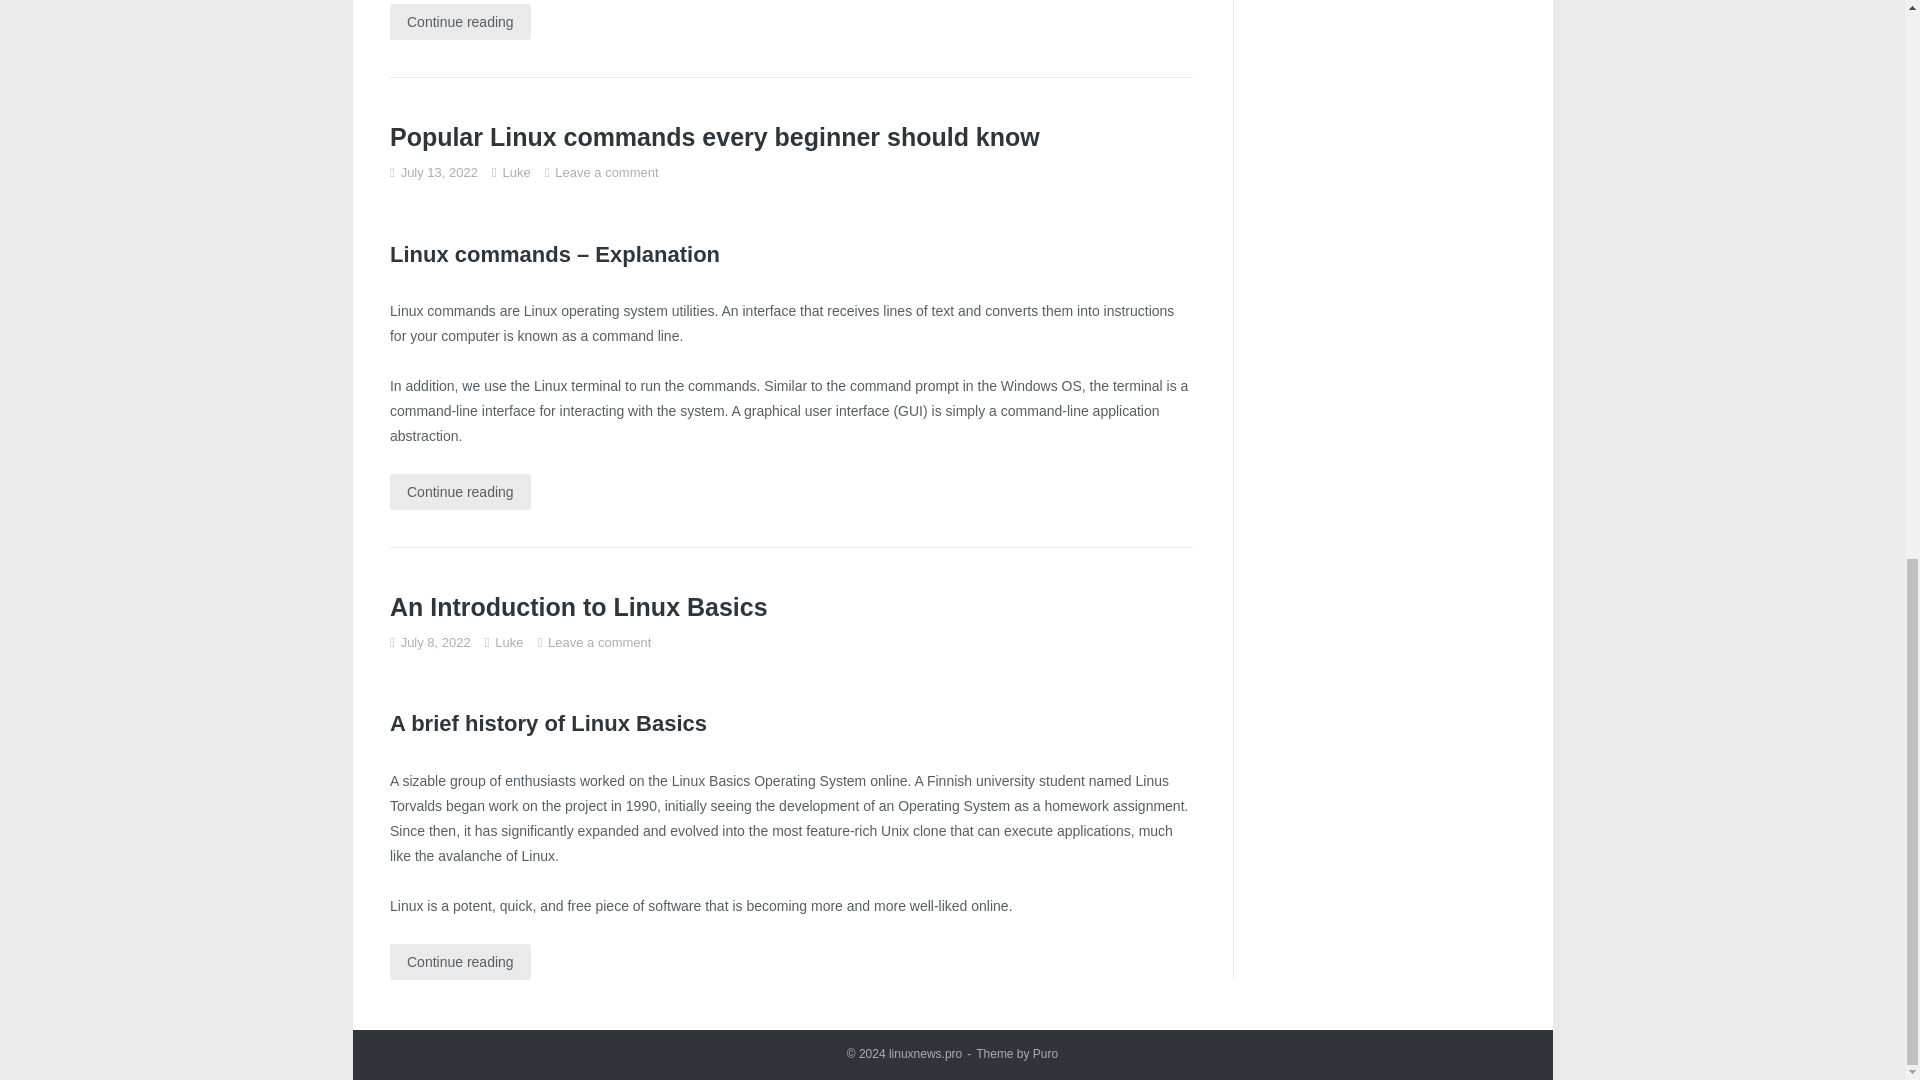  I want to click on Continue reading, so click(460, 22).